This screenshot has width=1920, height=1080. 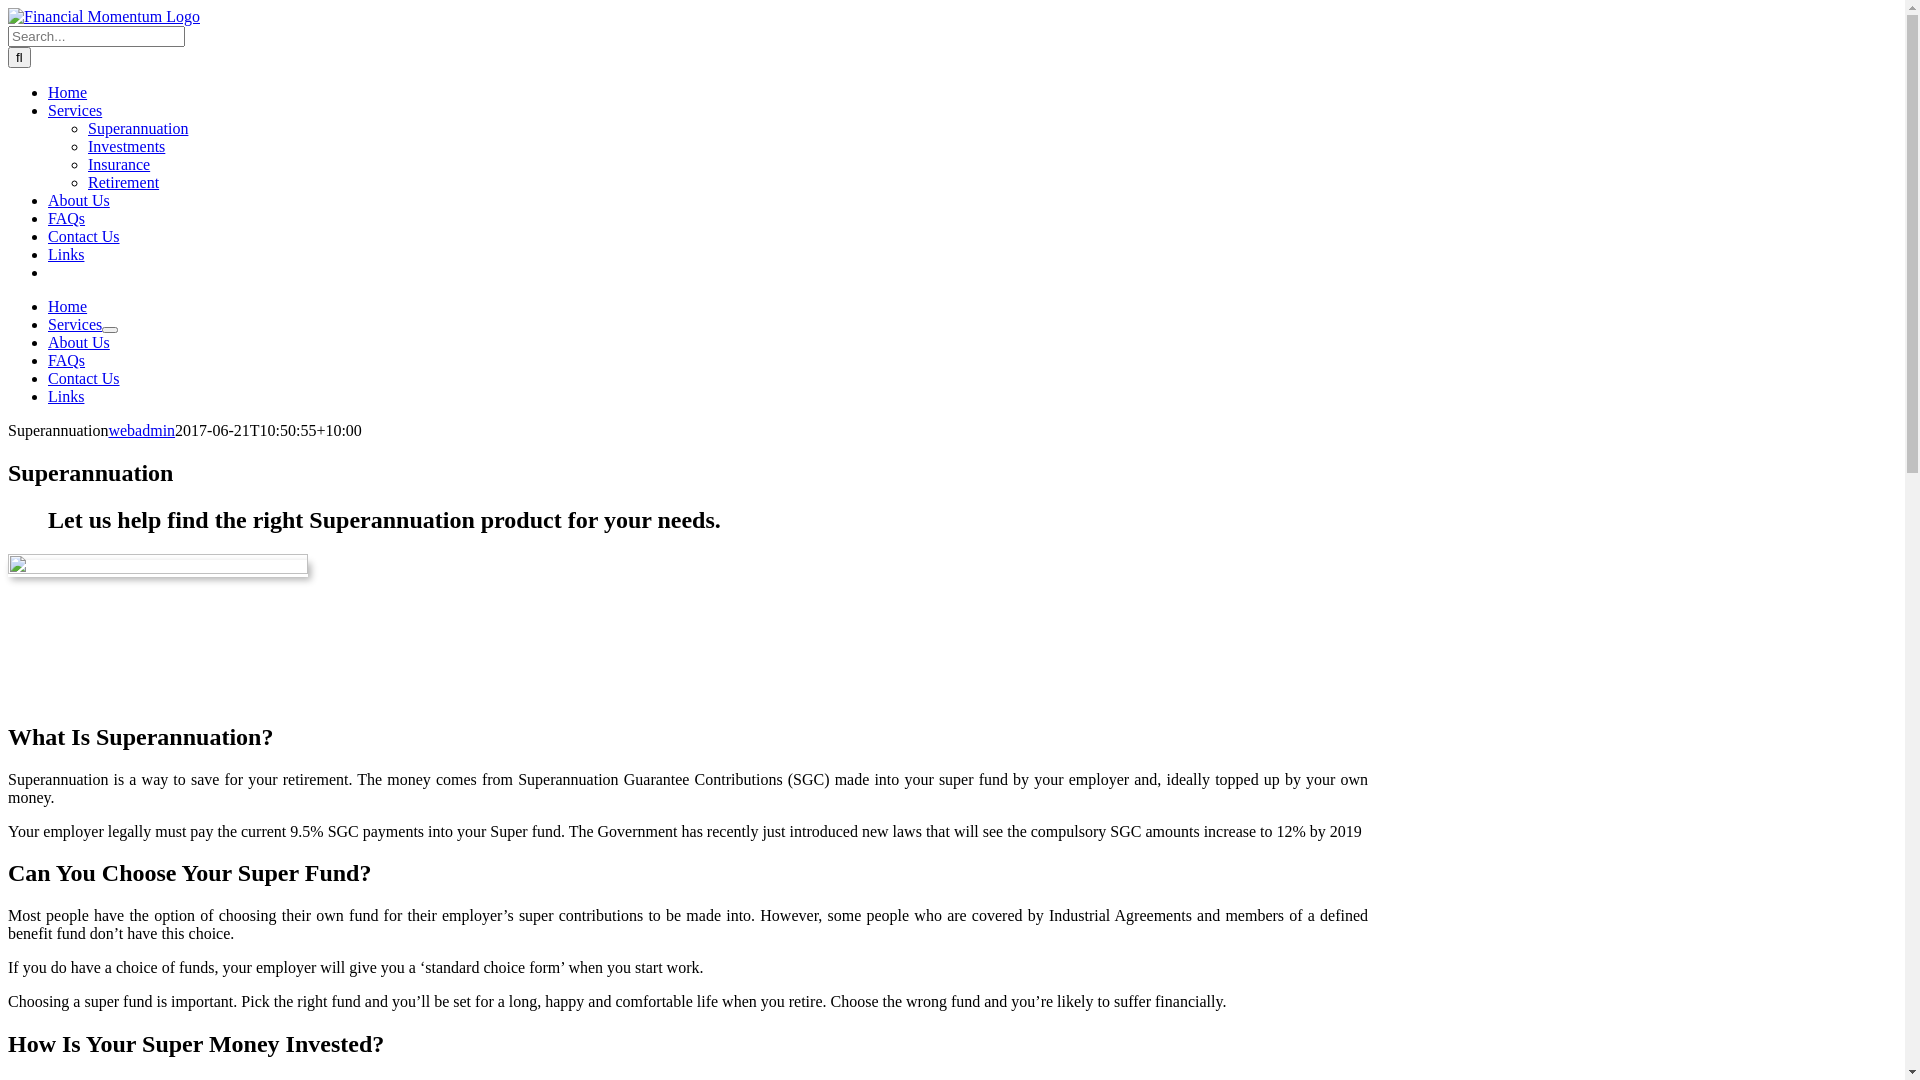 I want to click on Skip to content, so click(x=8, y=8).